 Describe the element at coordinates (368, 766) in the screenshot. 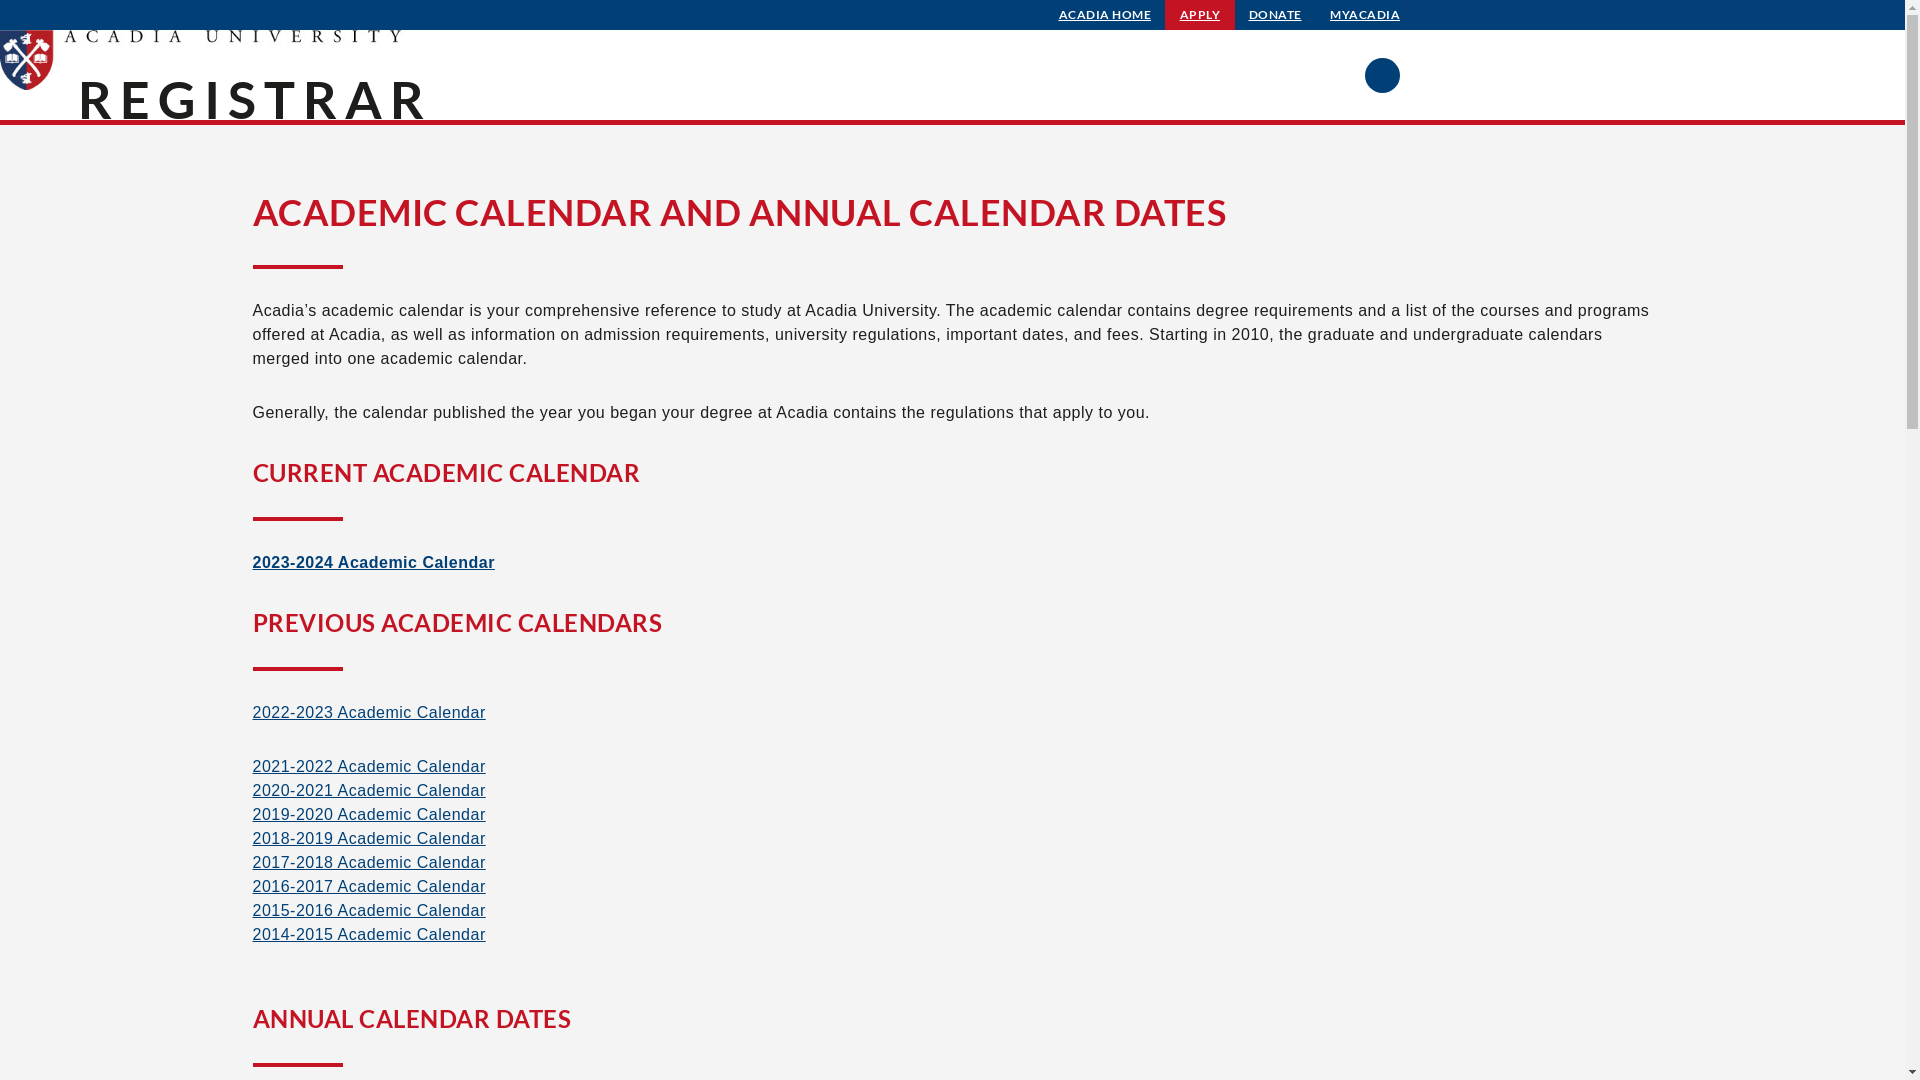

I see `2021-2022 Academic Calendar` at that location.